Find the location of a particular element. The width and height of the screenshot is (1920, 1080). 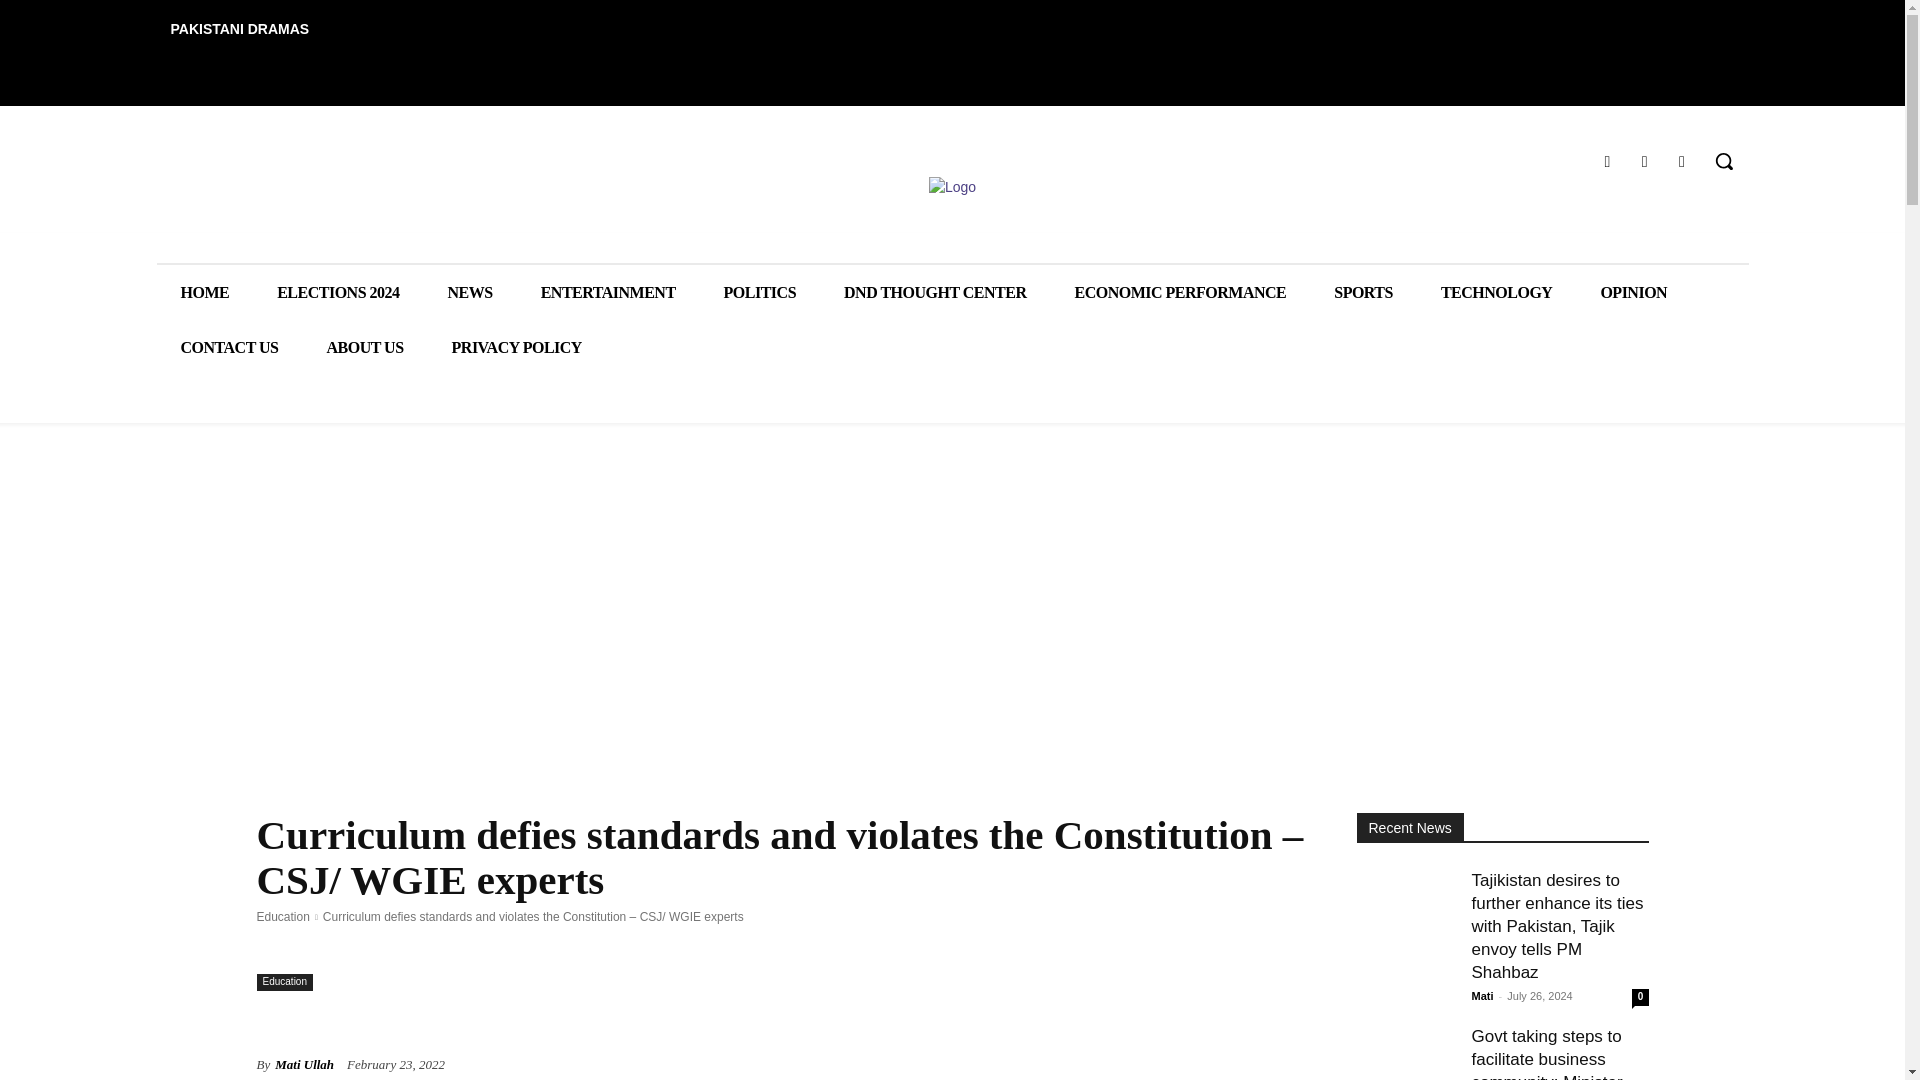

ENTERTAINMENT is located at coordinates (608, 292).